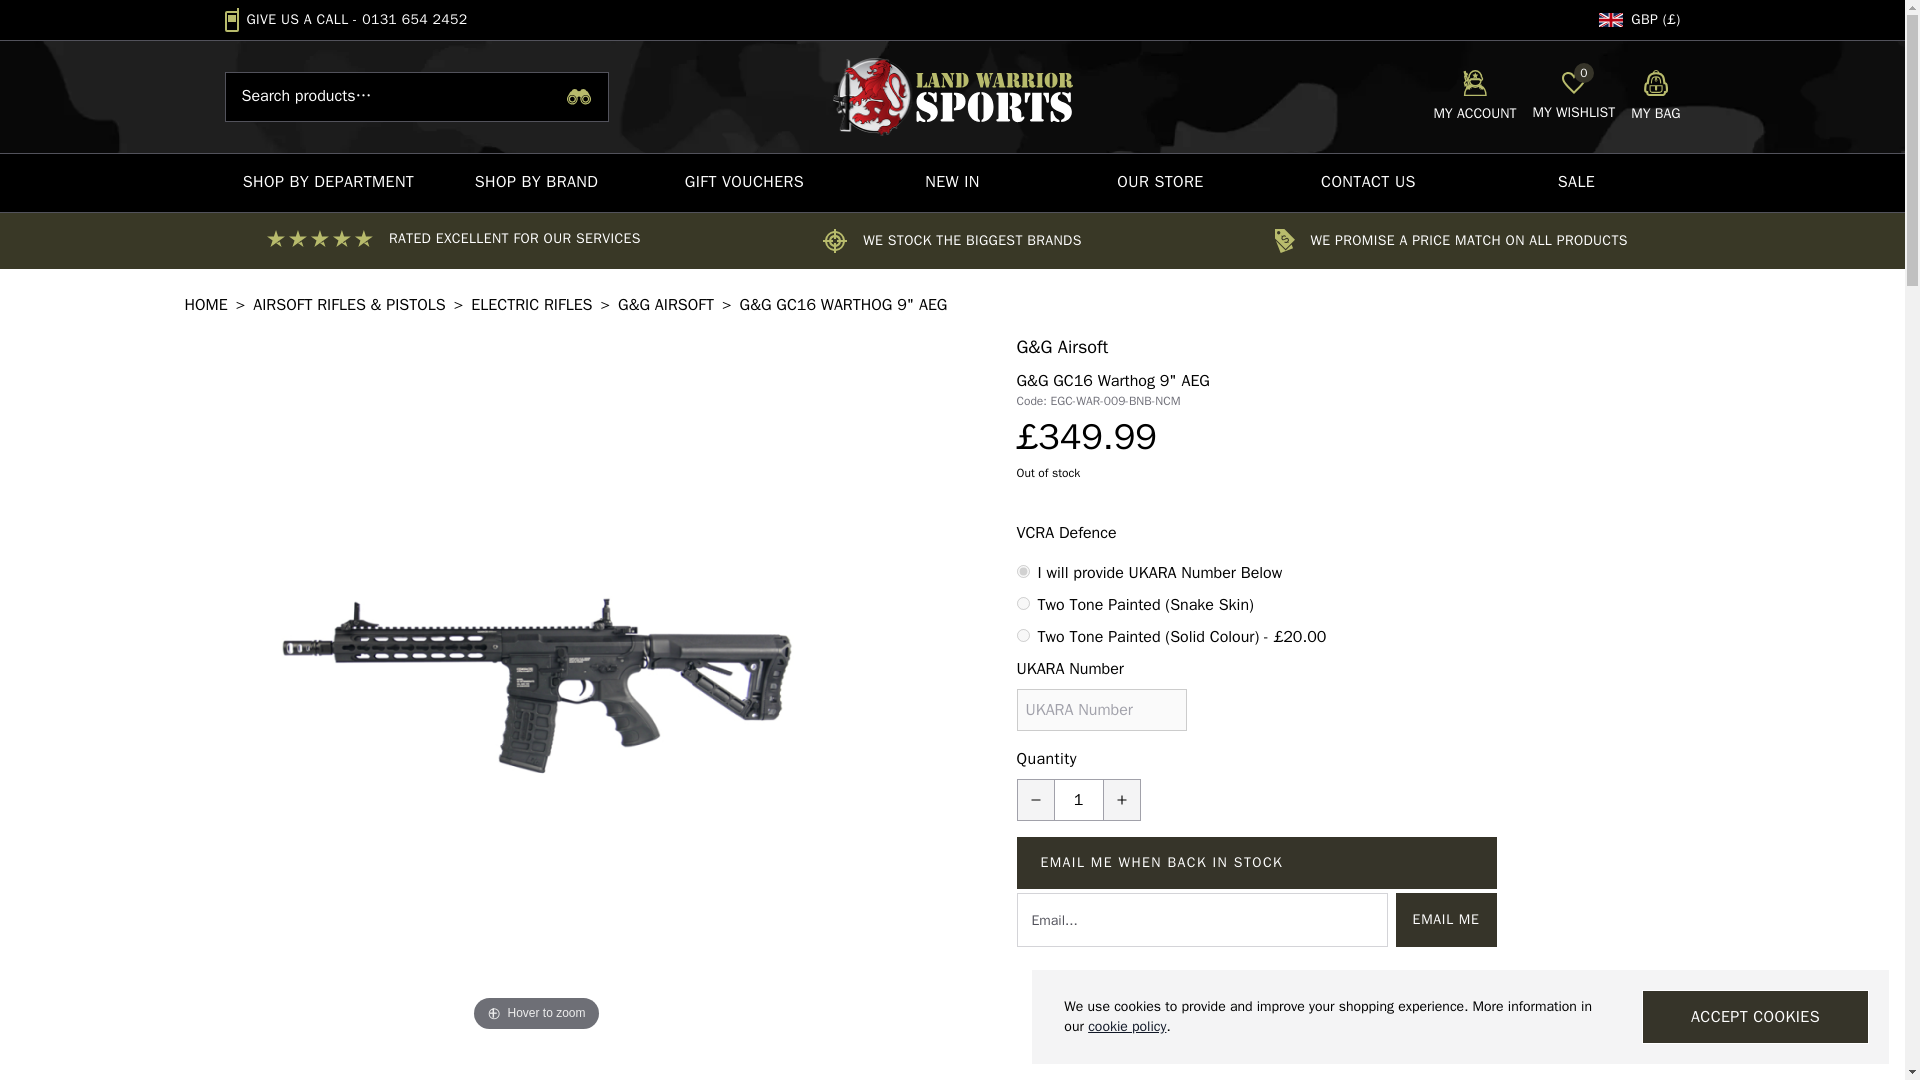 The height and width of the screenshot is (1080, 1920). What do you see at coordinates (1078, 799) in the screenshot?
I see `MY ACCOUNT` at bounding box center [1078, 799].